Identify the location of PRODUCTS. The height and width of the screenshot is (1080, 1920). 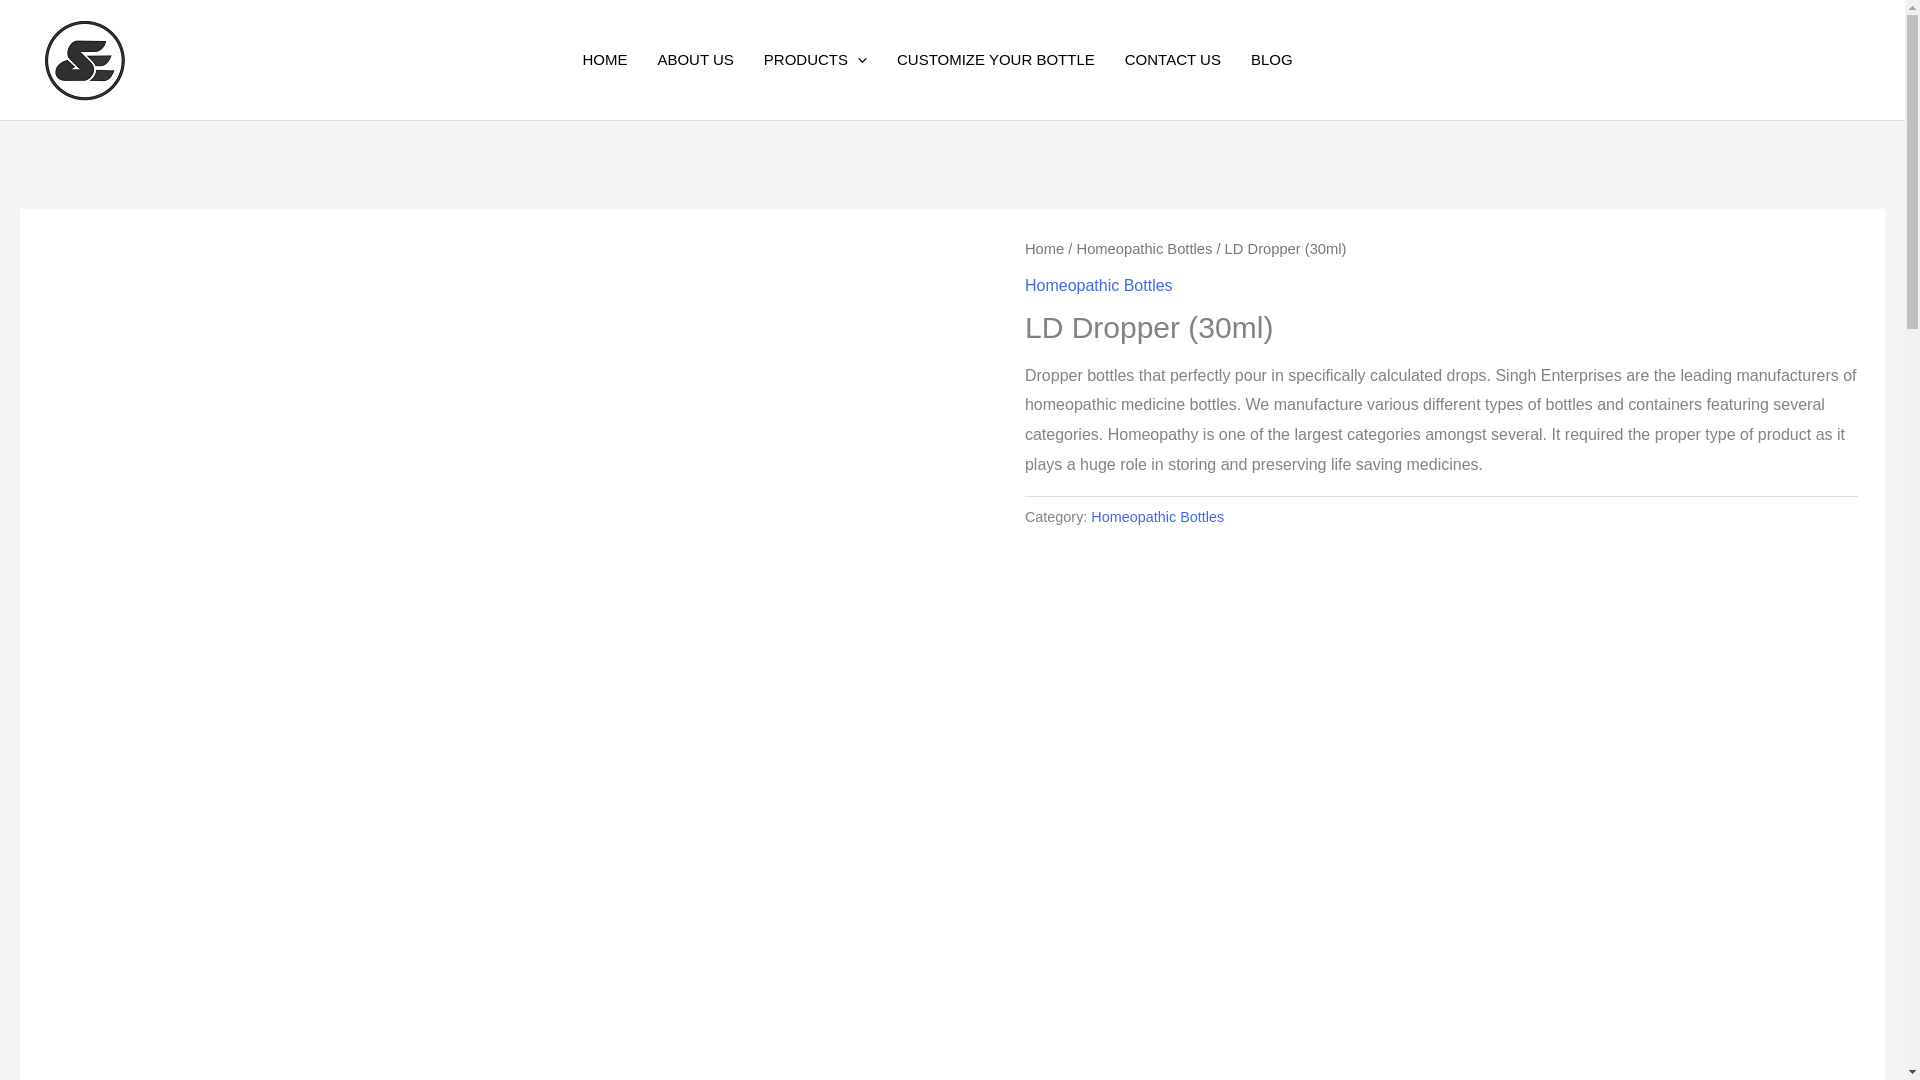
(830, 60).